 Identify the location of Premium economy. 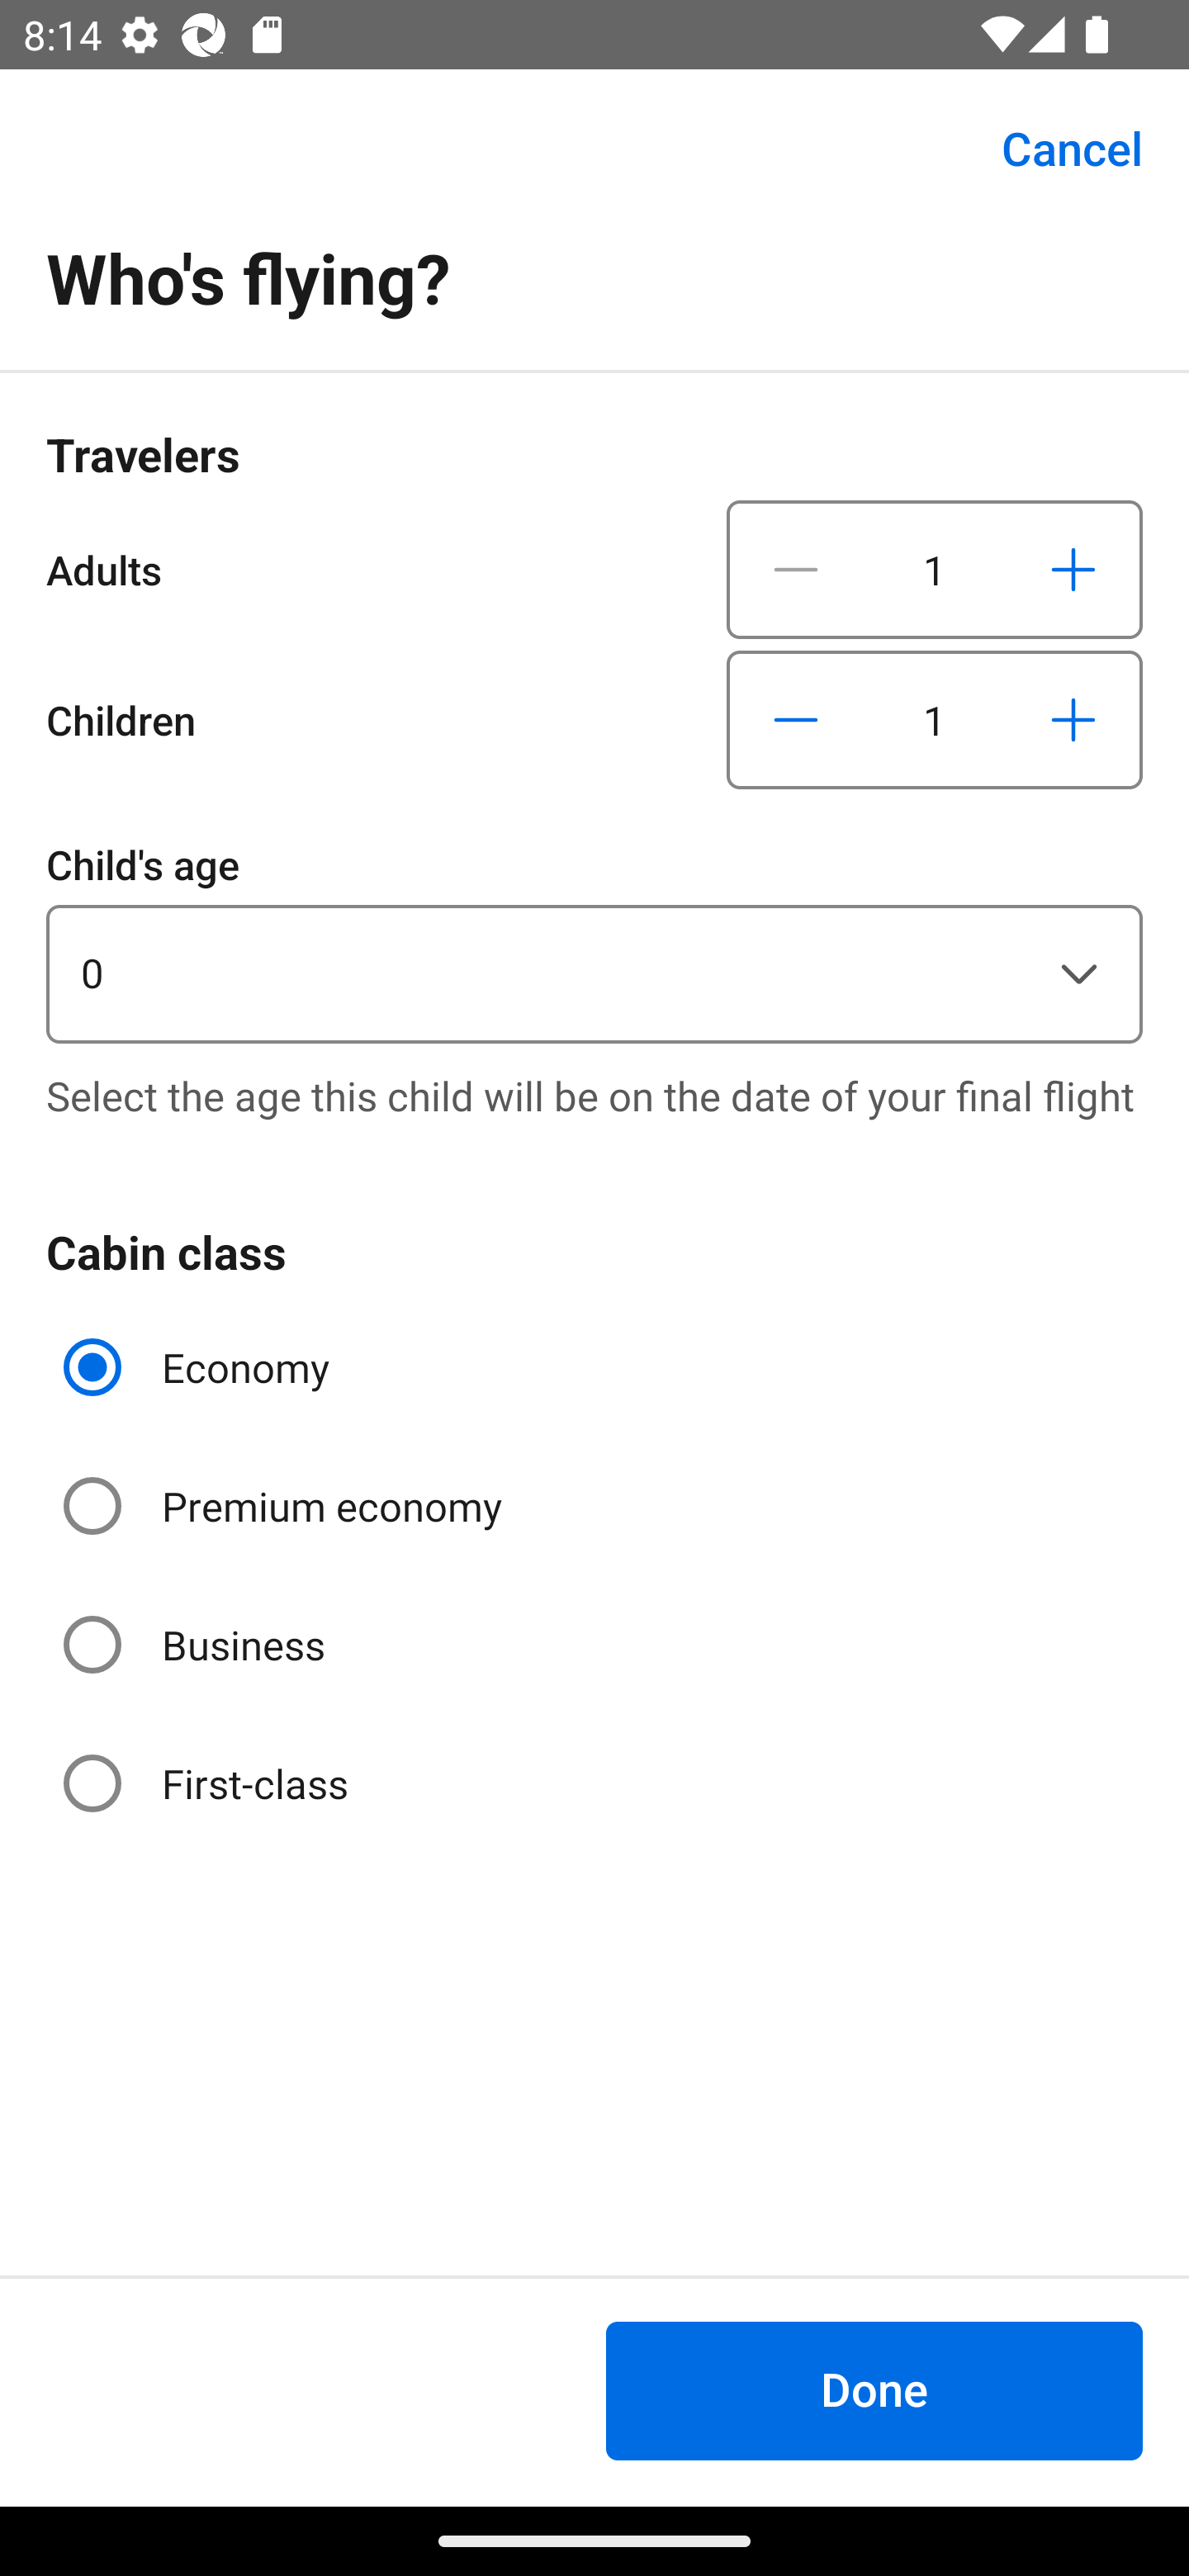
(286, 1506).